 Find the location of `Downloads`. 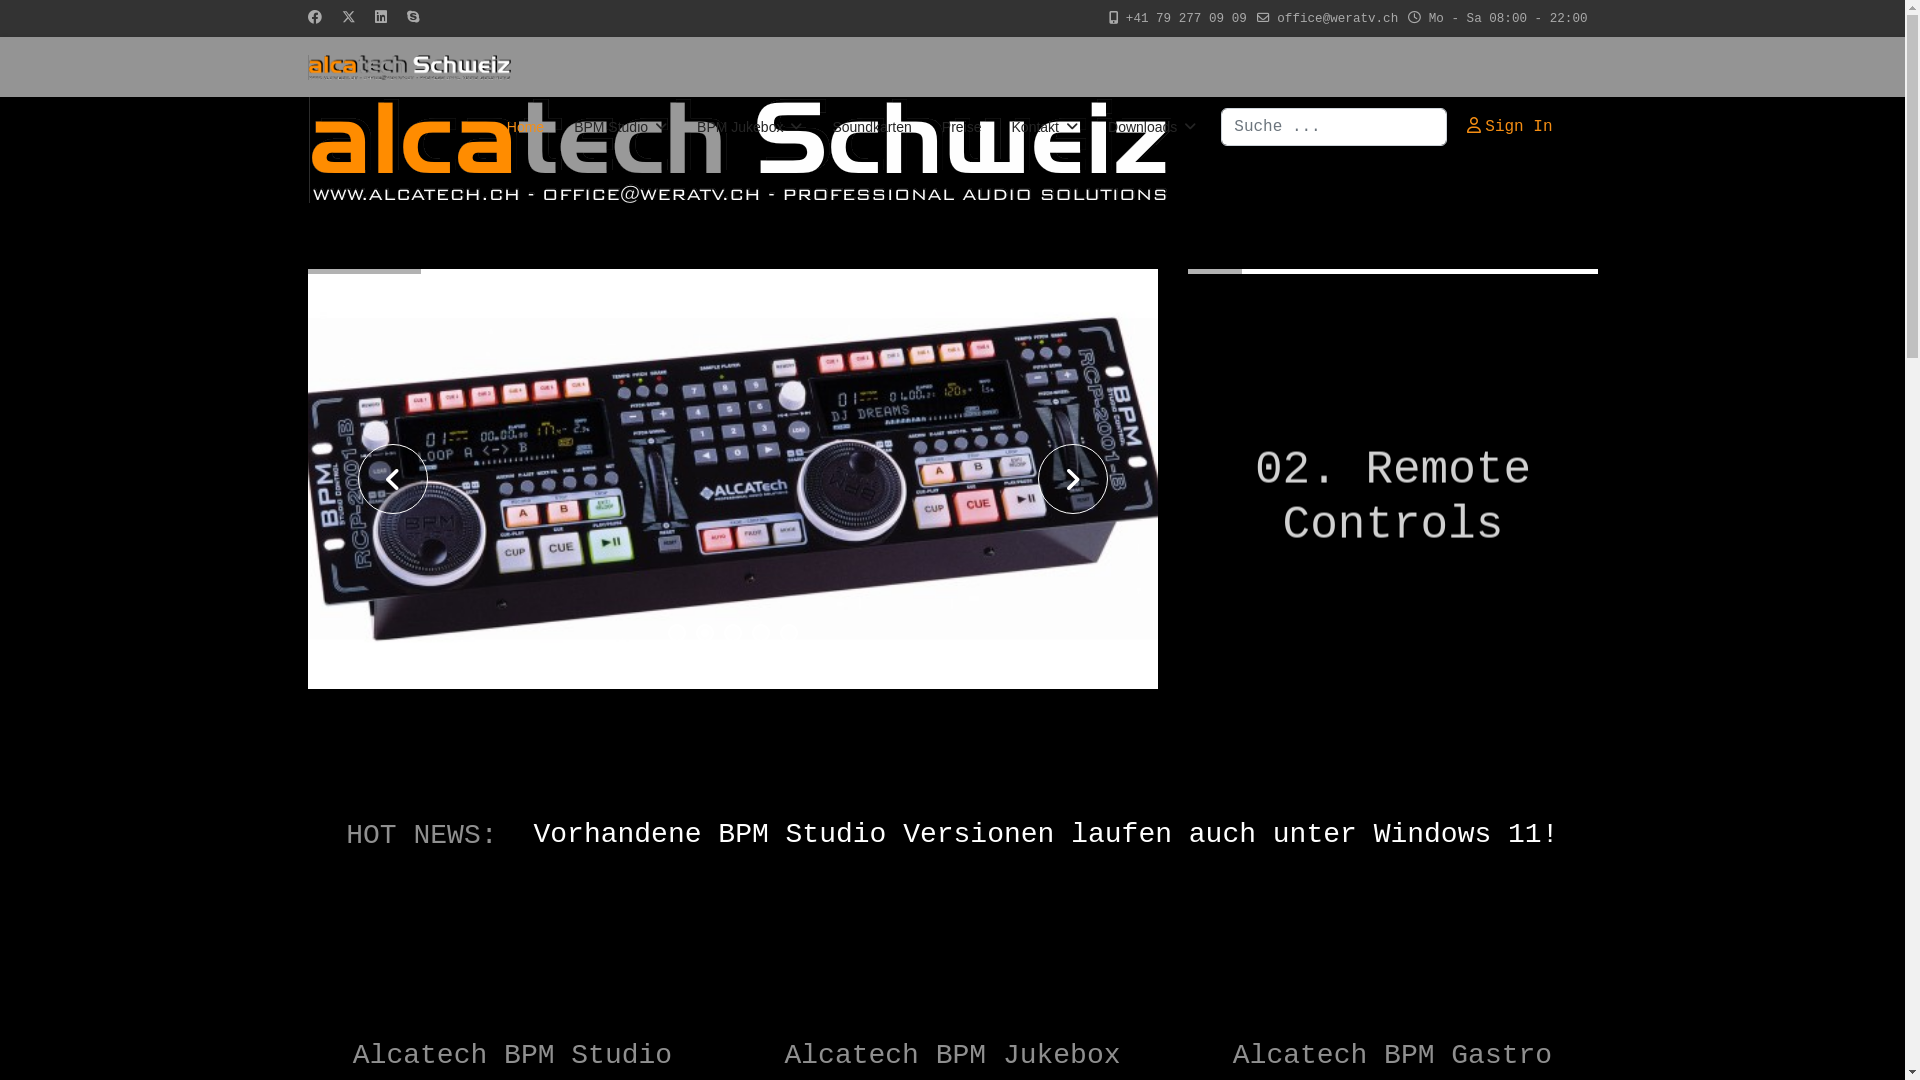

Downloads is located at coordinates (1144, 127).